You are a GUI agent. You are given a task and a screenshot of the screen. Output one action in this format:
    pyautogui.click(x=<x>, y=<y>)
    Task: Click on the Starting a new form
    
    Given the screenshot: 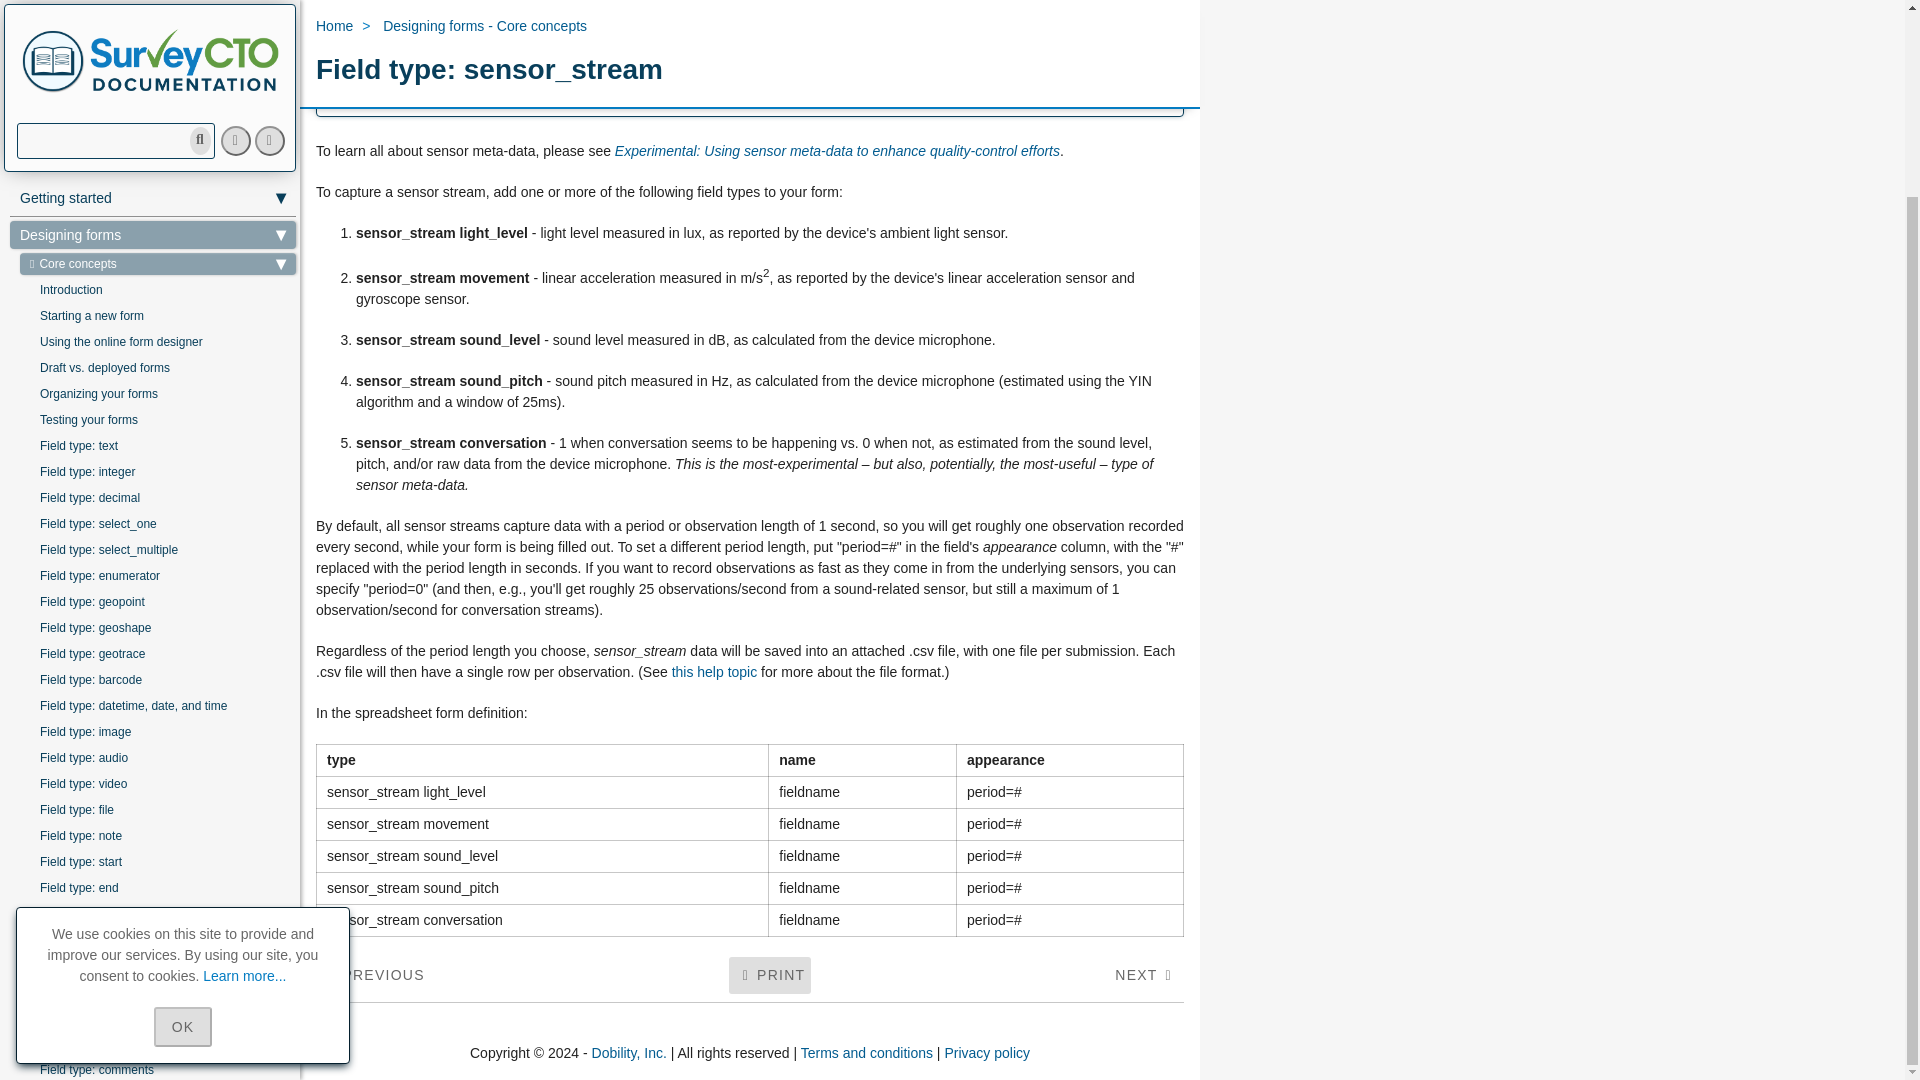 What is the action you would take?
    pyautogui.click(x=162, y=88)
    